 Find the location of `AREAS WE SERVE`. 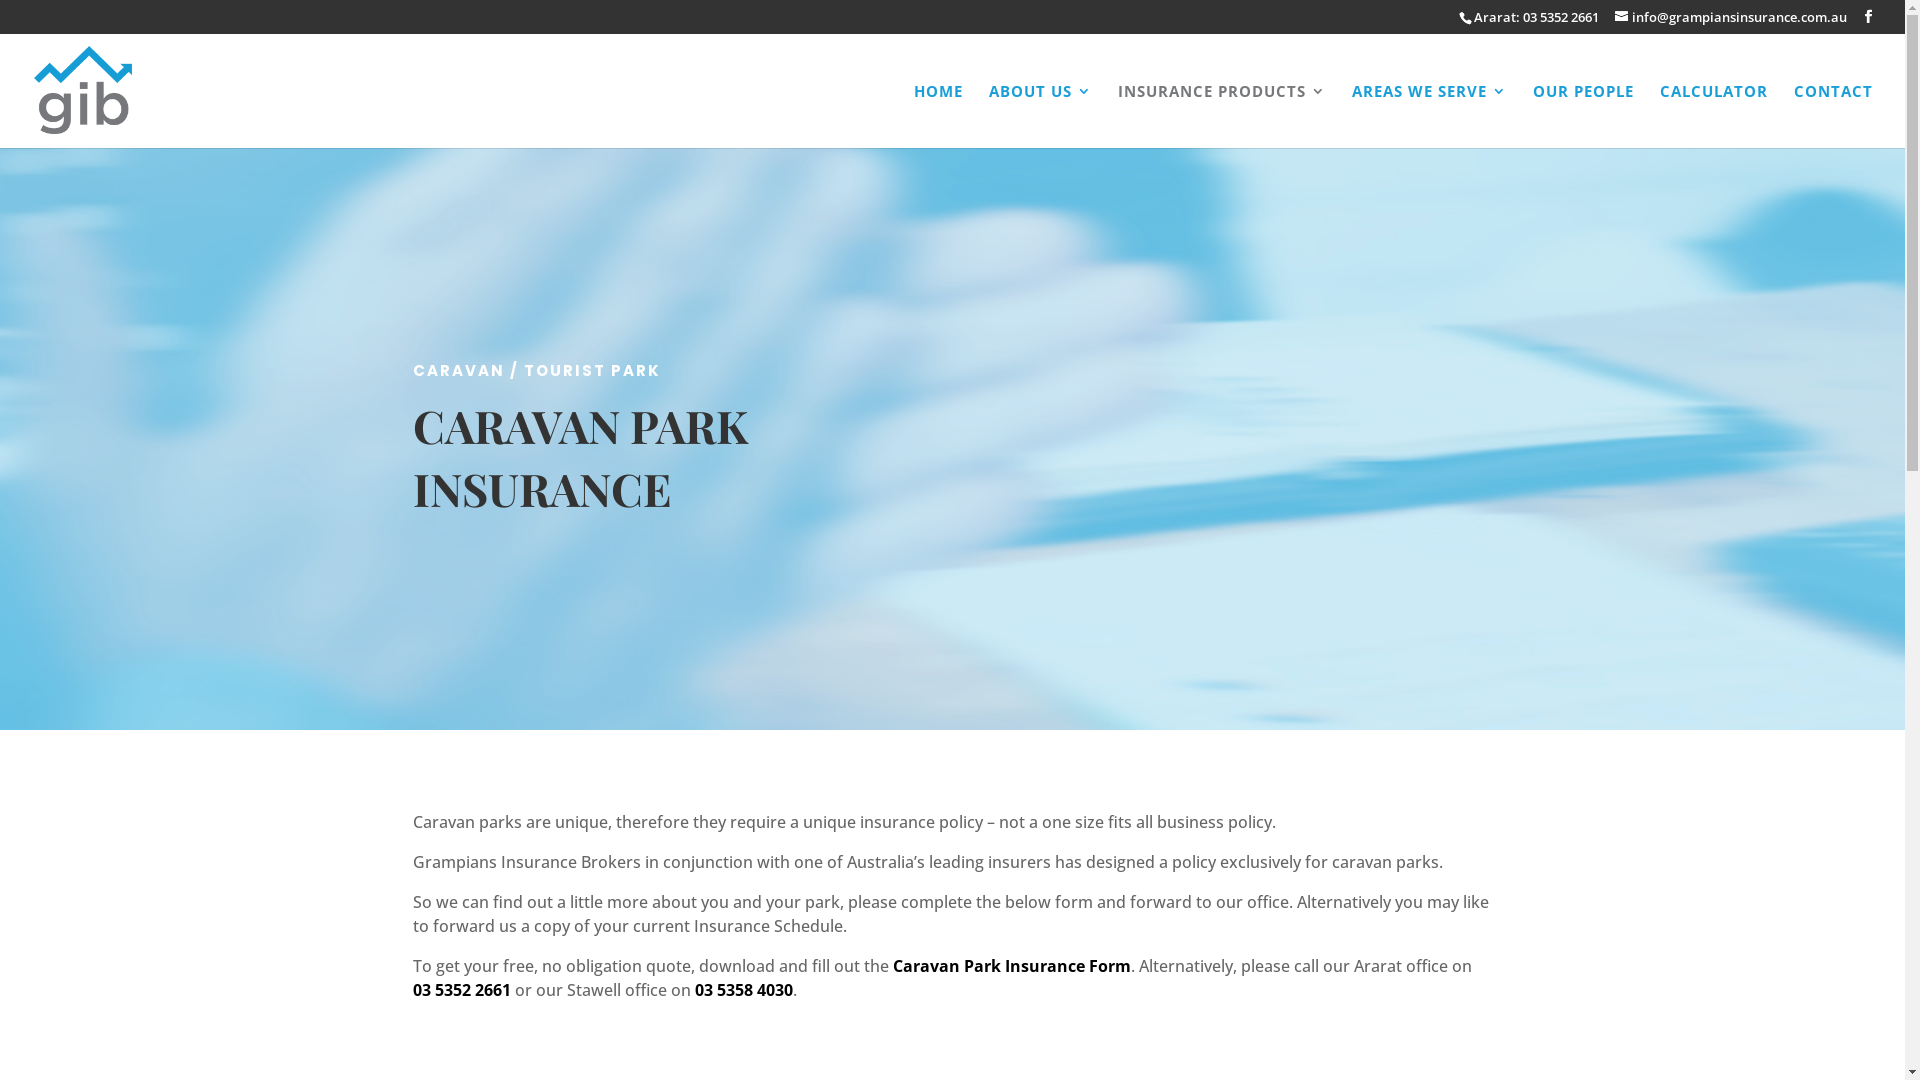

AREAS WE SERVE is located at coordinates (1430, 116).